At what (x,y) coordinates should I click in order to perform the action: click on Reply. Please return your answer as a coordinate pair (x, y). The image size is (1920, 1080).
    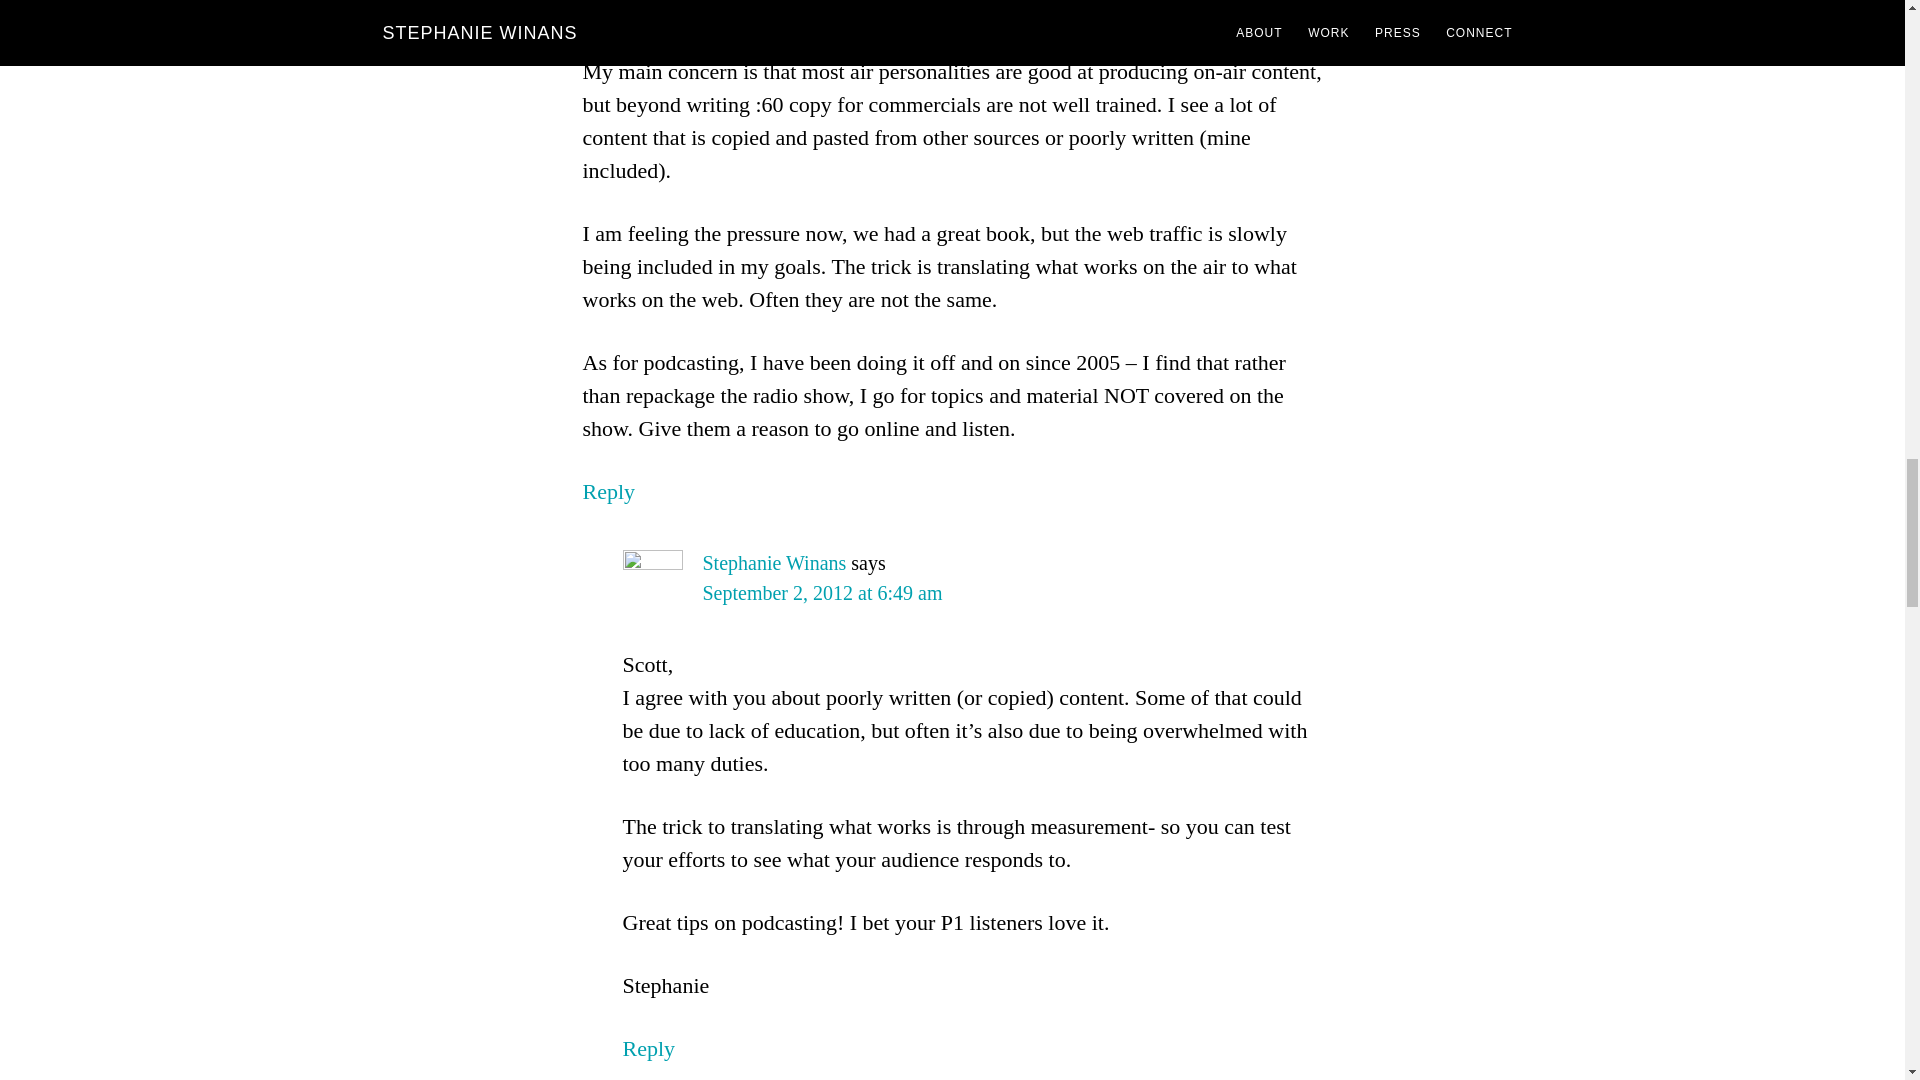
    Looking at the image, I should click on (608, 492).